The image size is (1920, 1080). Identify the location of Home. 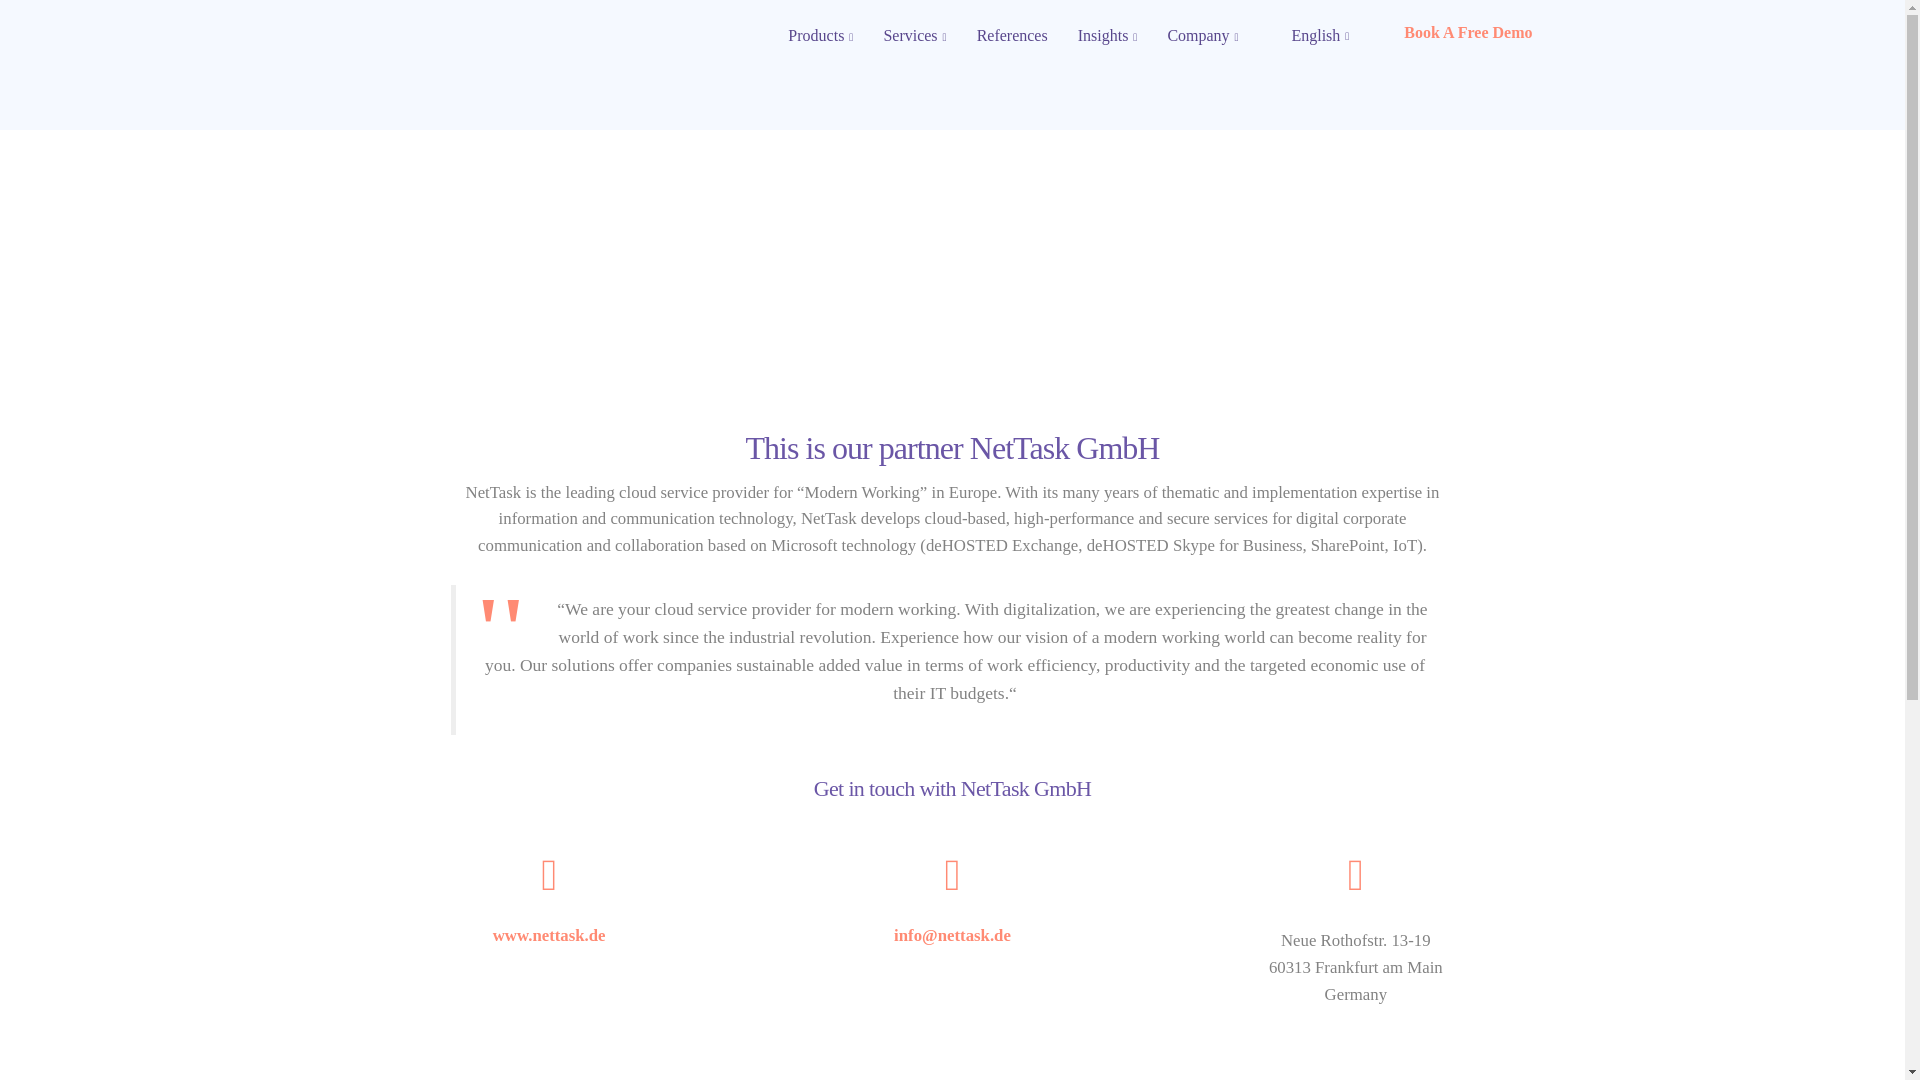
(868, 98).